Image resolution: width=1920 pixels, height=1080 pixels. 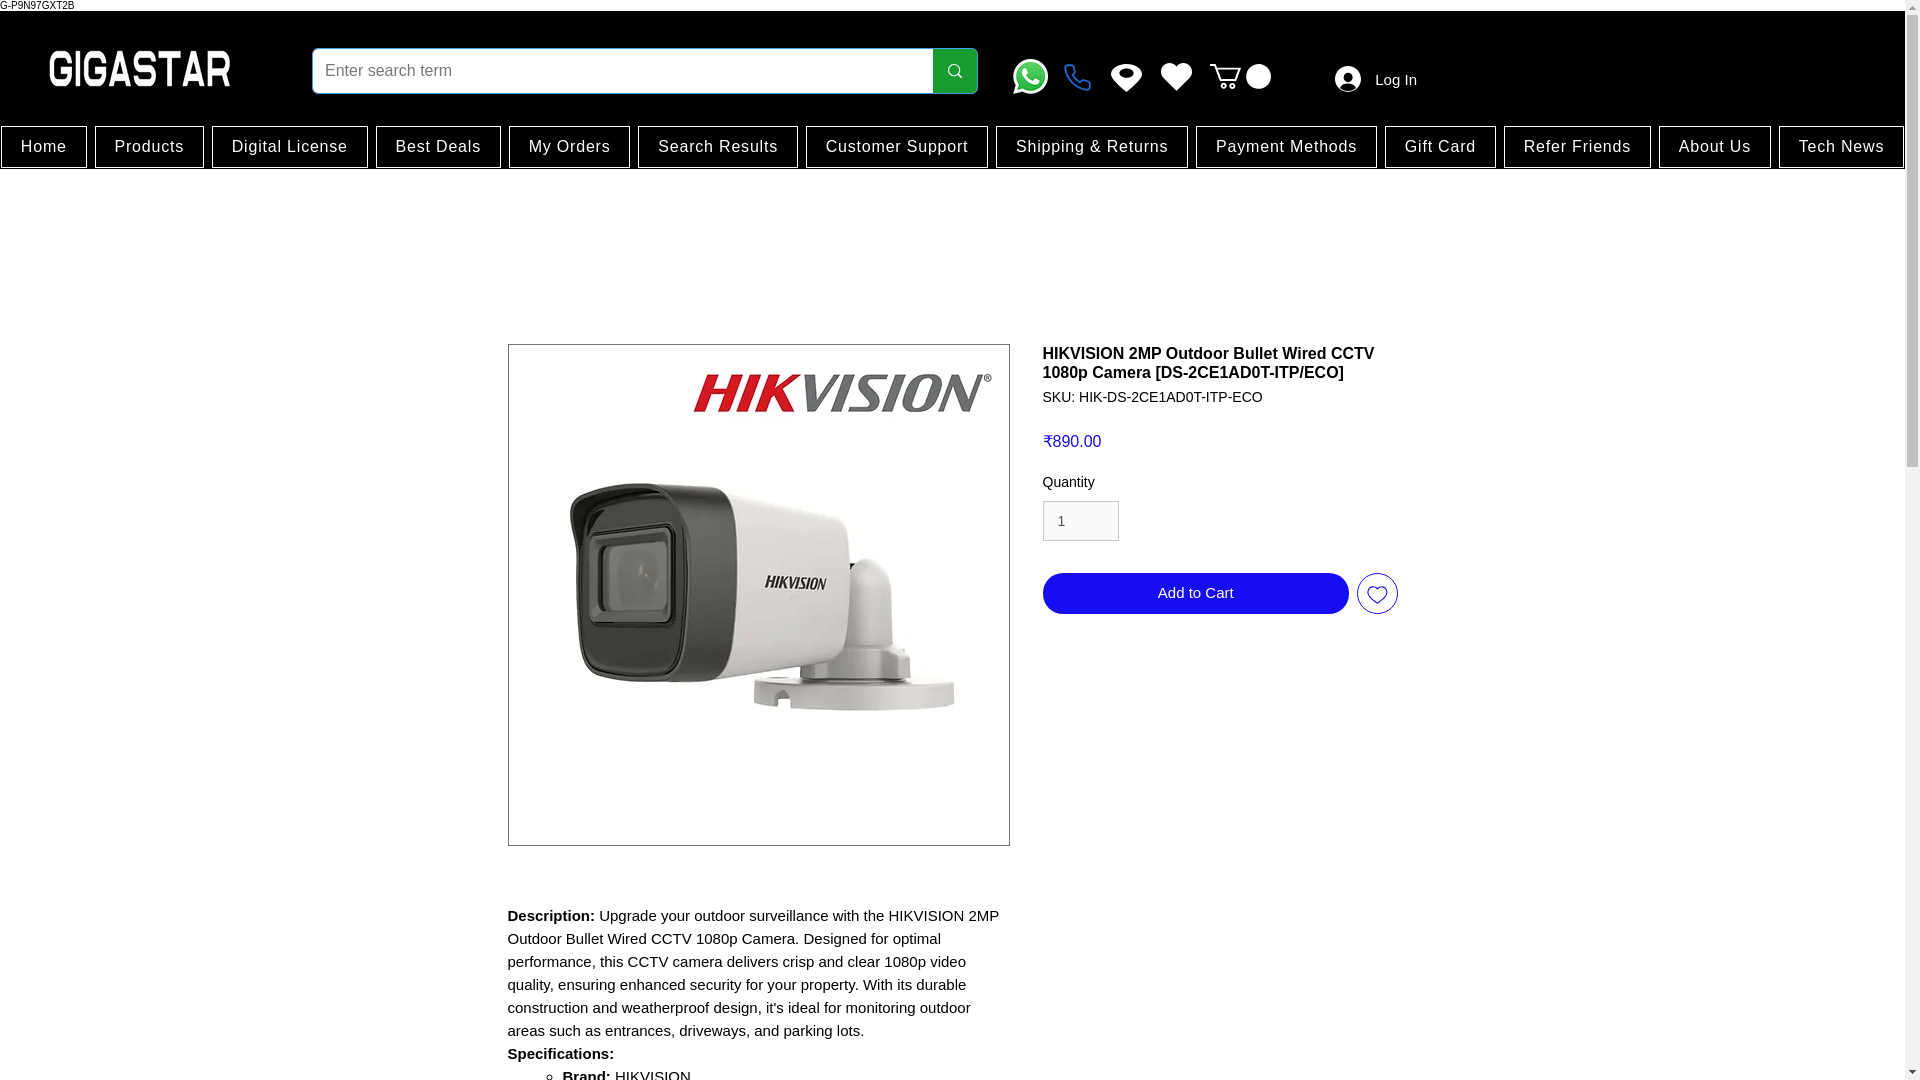 What do you see at coordinates (438, 147) in the screenshot?
I see `Best Deals` at bounding box center [438, 147].